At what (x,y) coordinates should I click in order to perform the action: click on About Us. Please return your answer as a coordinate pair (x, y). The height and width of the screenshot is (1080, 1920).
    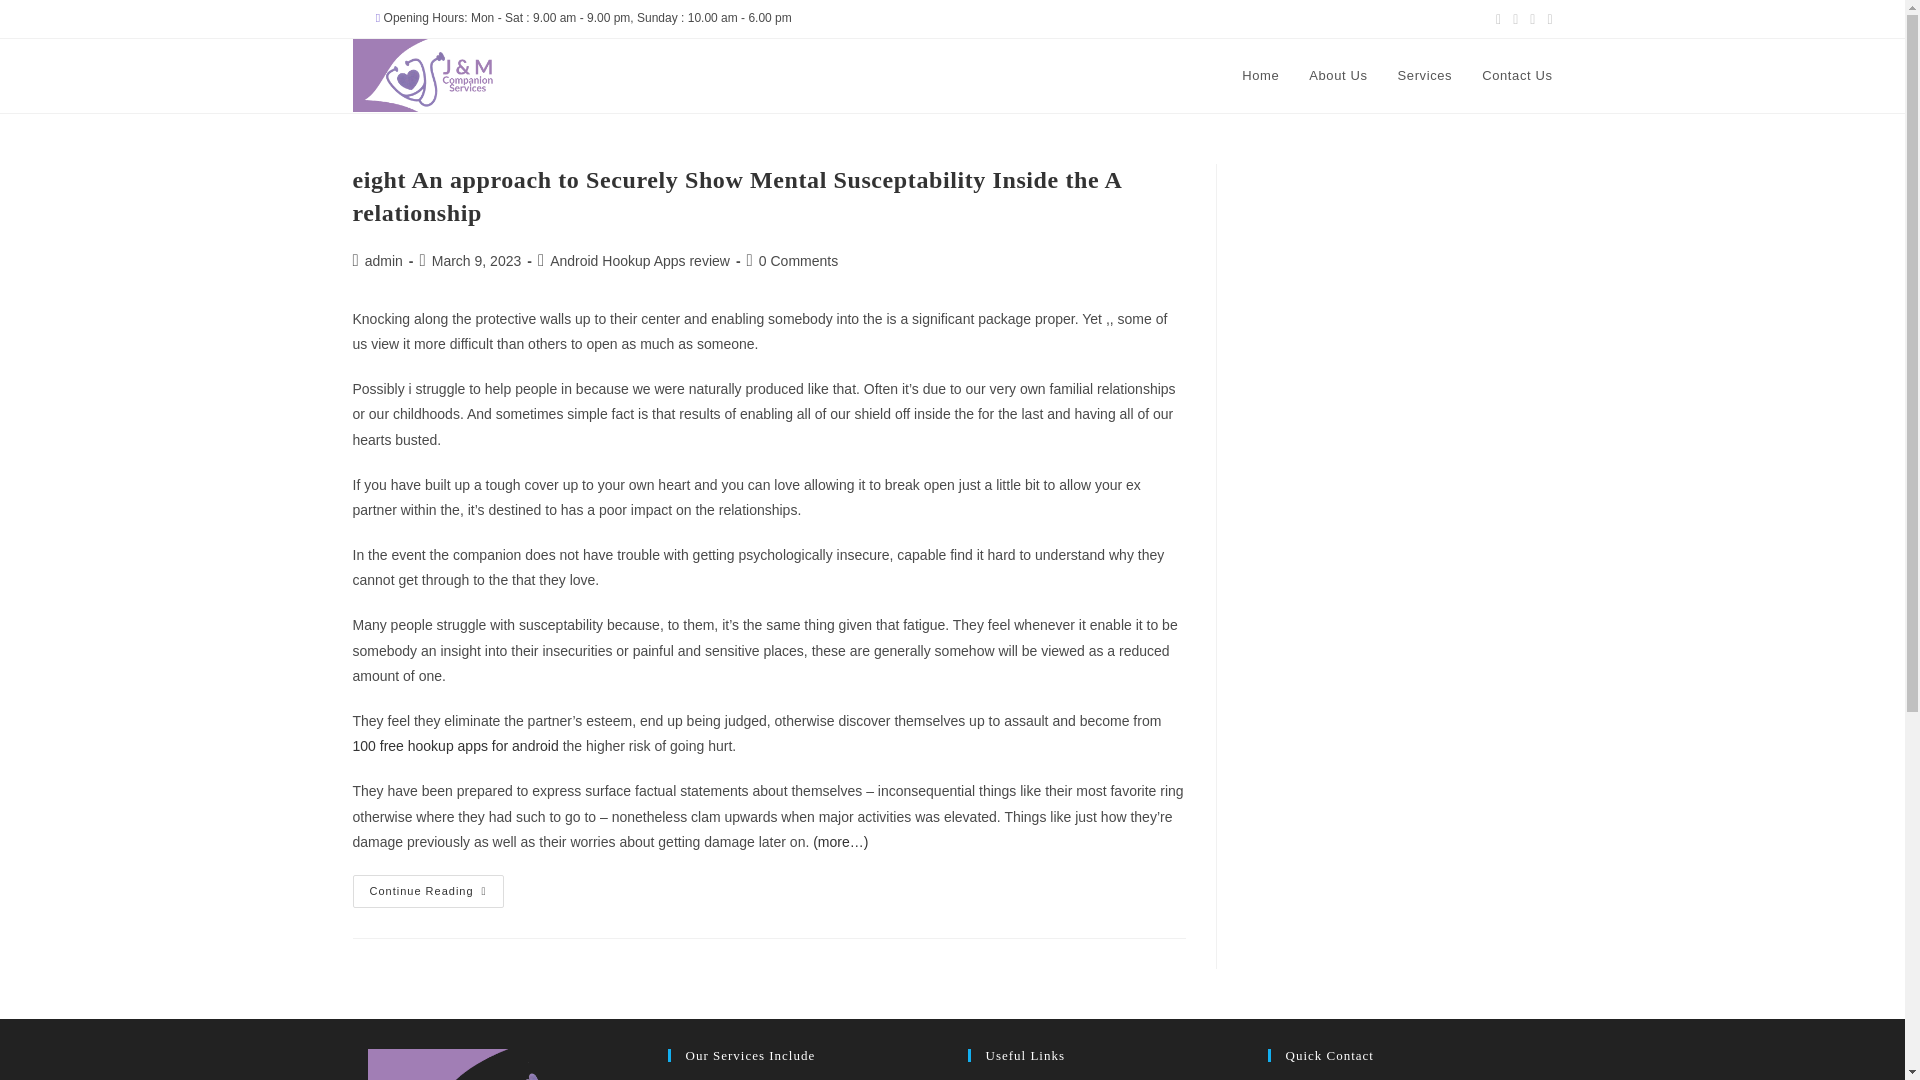
    Looking at the image, I should click on (1338, 76).